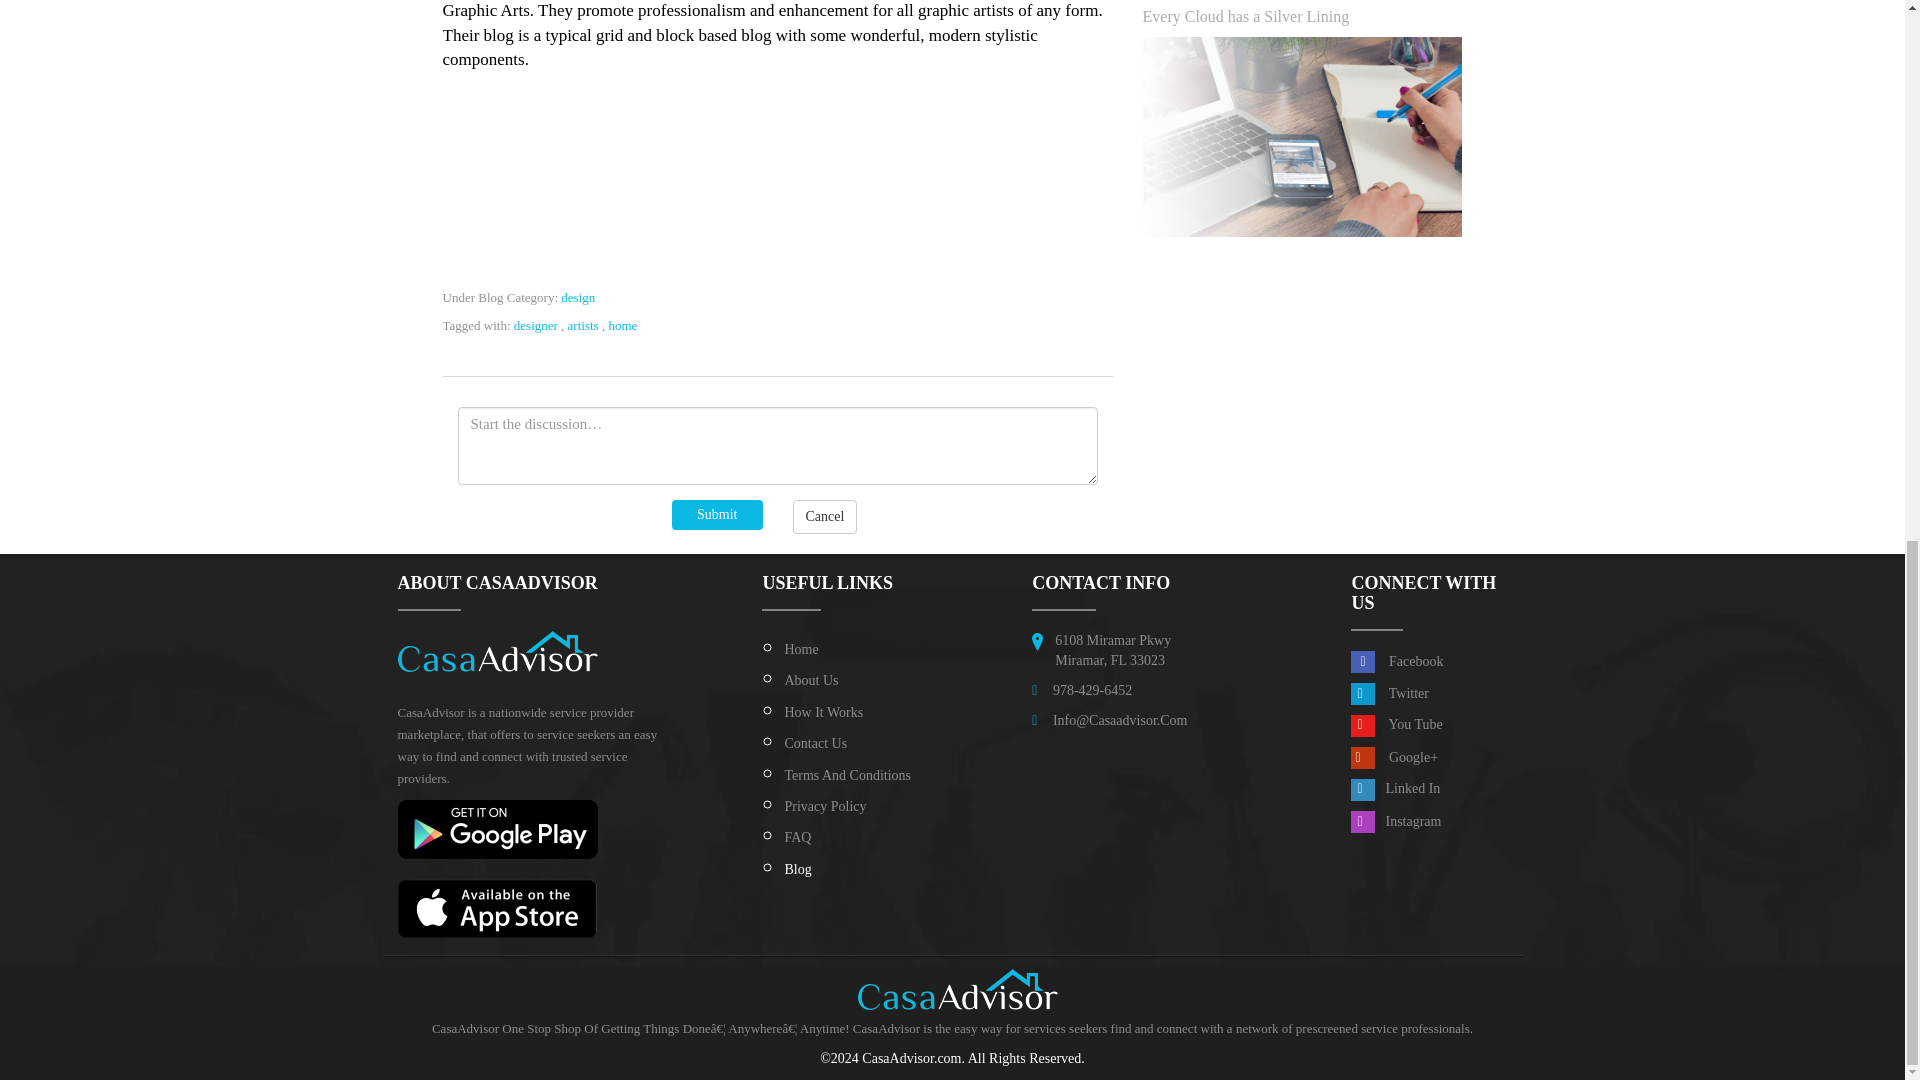 The image size is (1920, 1080). Describe the element at coordinates (584, 324) in the screenshot. I see `artists` at that location.